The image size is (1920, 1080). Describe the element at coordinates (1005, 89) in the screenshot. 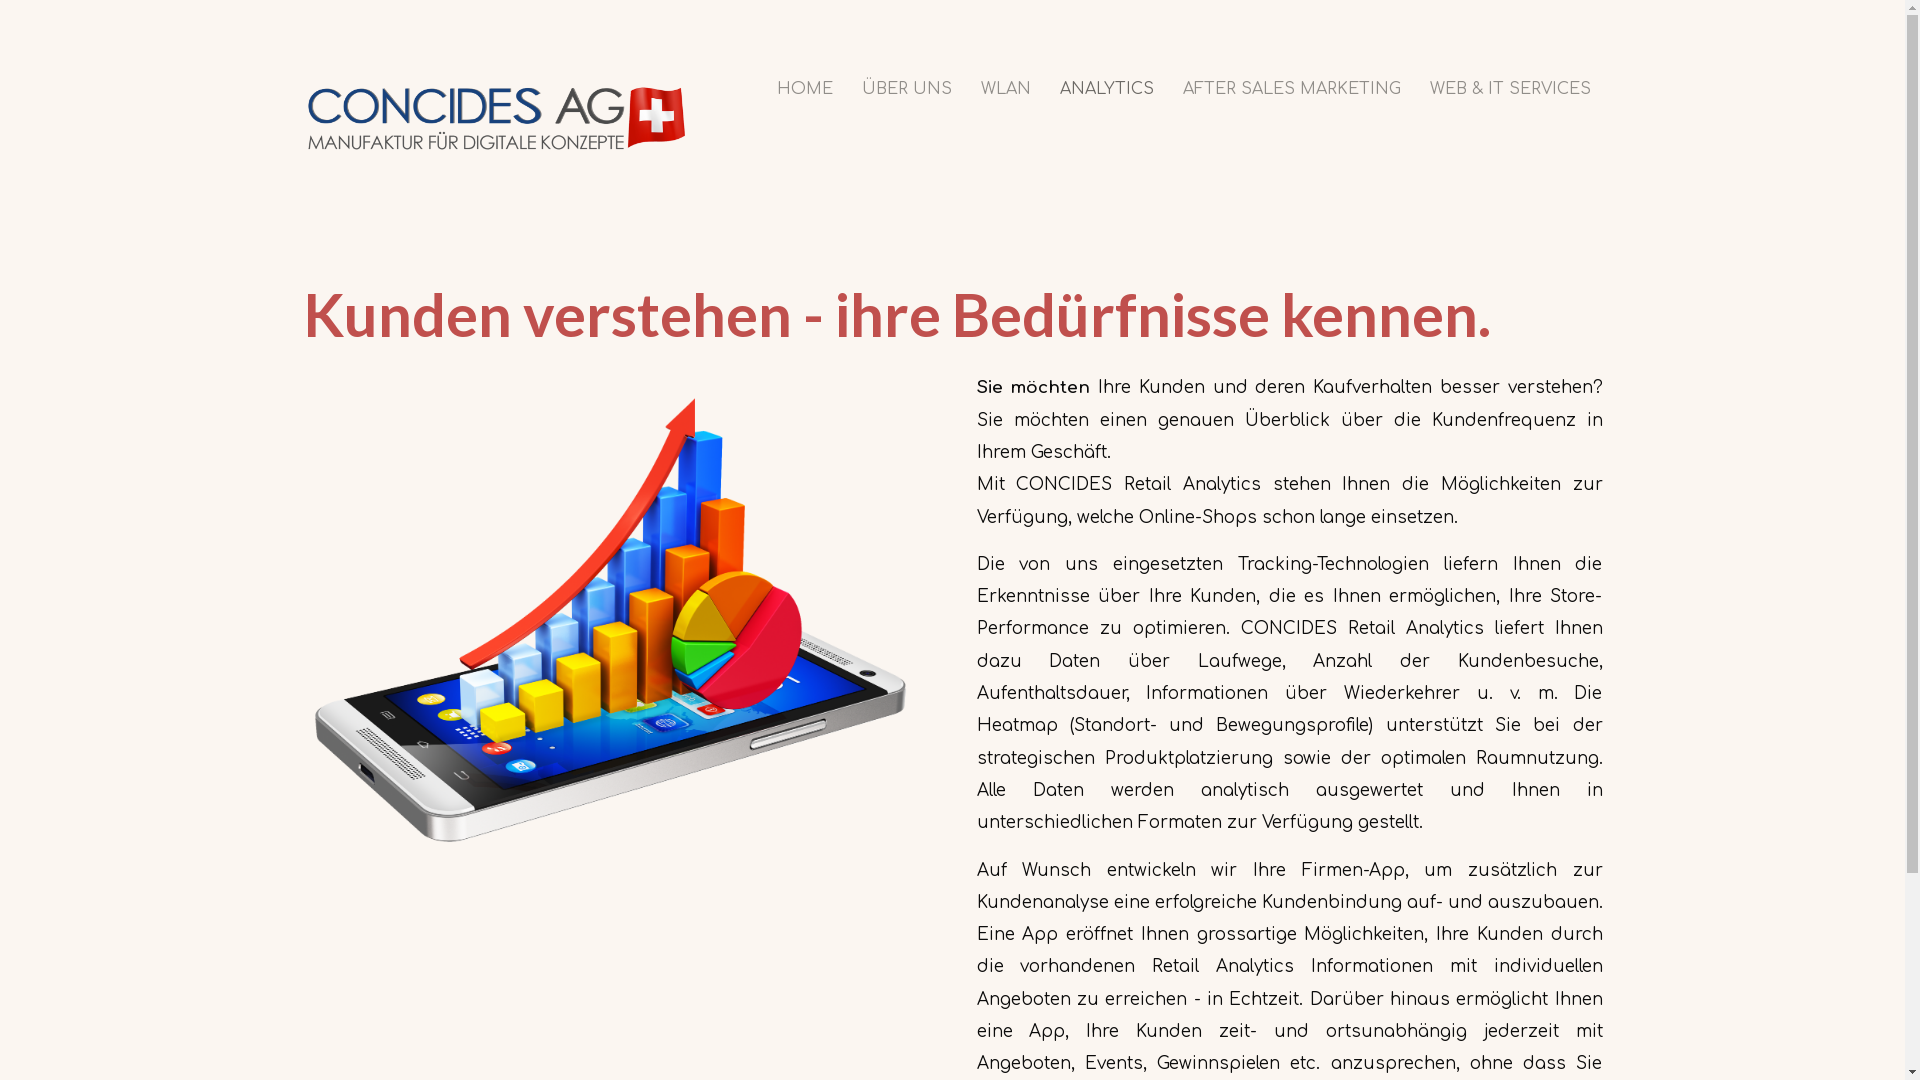

I see `WLAN` at that location.